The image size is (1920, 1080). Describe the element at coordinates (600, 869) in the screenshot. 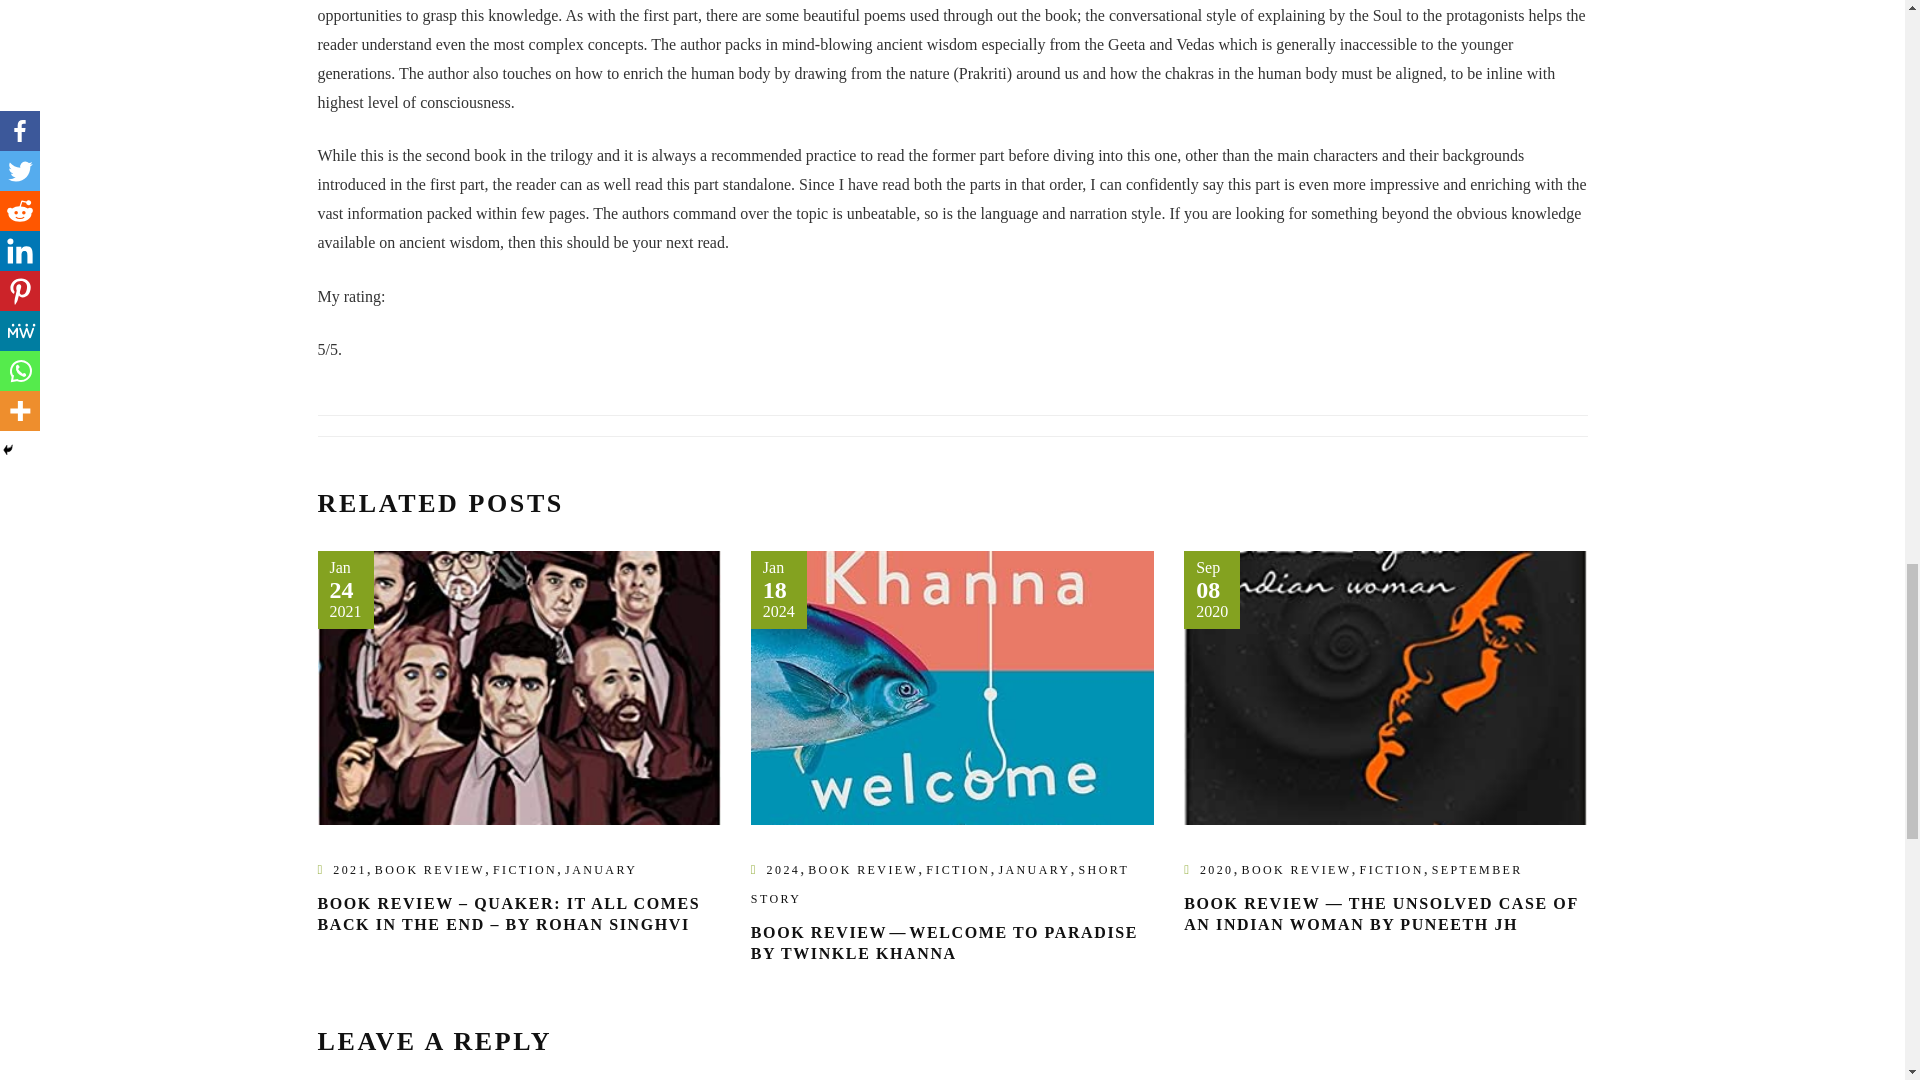

I see `JANUARY` at that location.